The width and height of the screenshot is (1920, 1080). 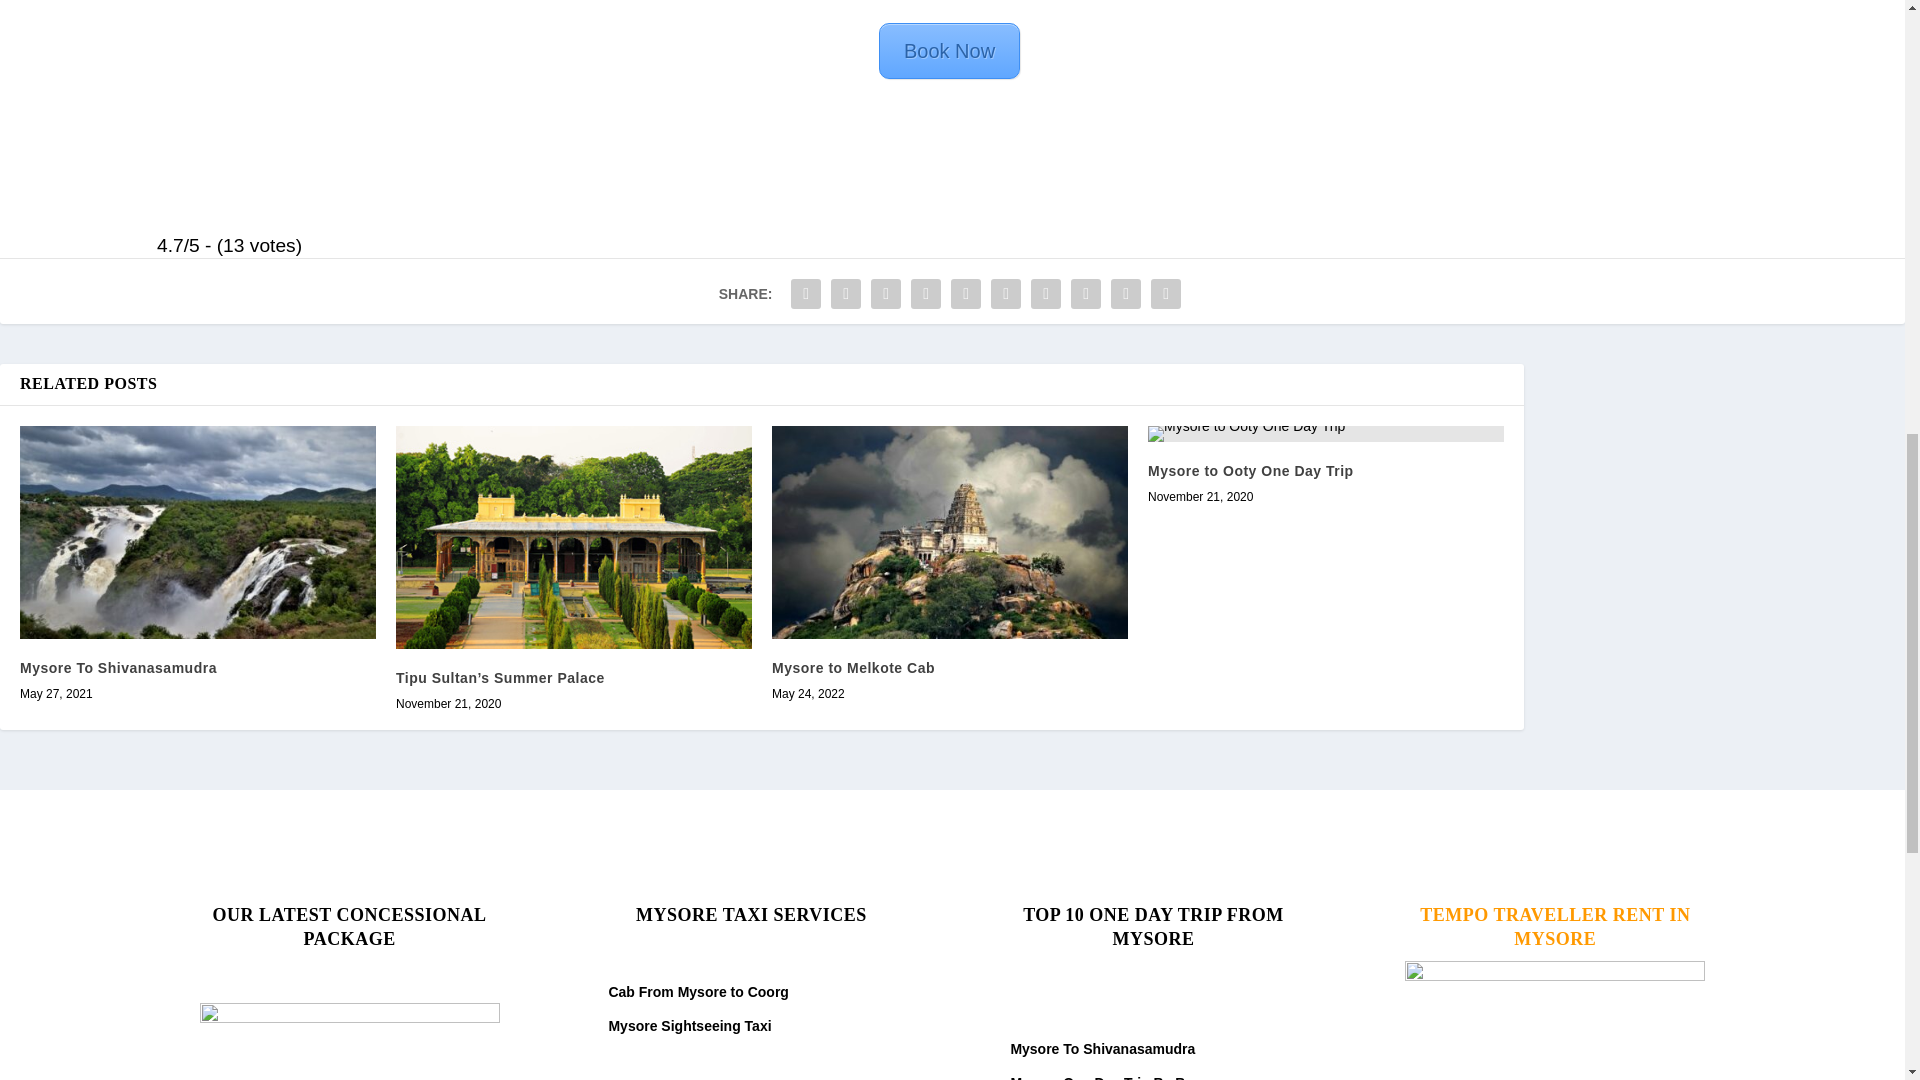 What do you see at coordinates (949, 50) in the screenshot?
I see `Book Now` at bounding box center [949, 50].